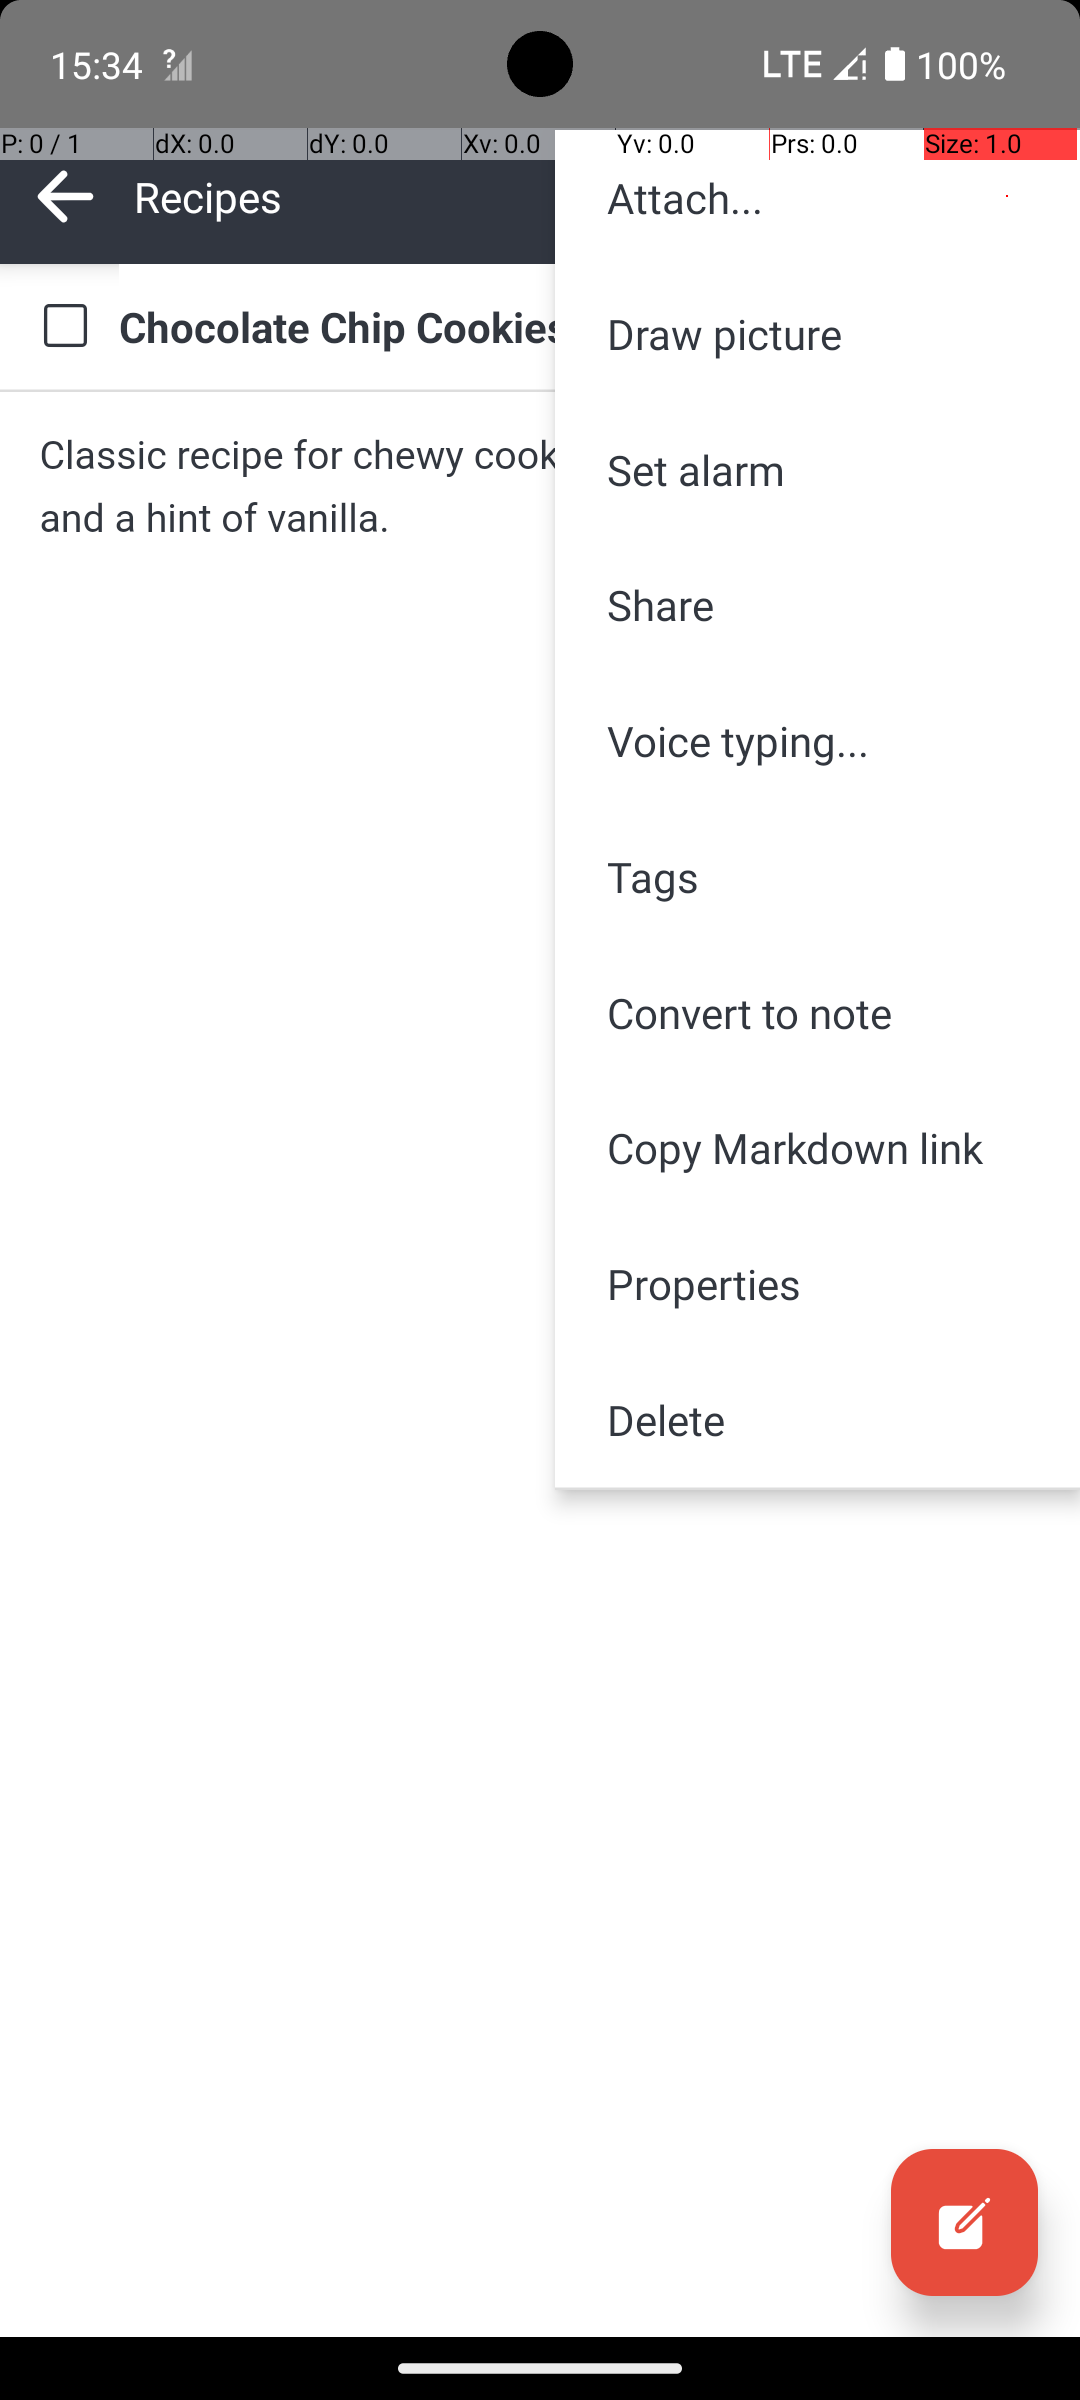 The image size is (1080, 2400). I want to click on Attach..., so click(818, 198).